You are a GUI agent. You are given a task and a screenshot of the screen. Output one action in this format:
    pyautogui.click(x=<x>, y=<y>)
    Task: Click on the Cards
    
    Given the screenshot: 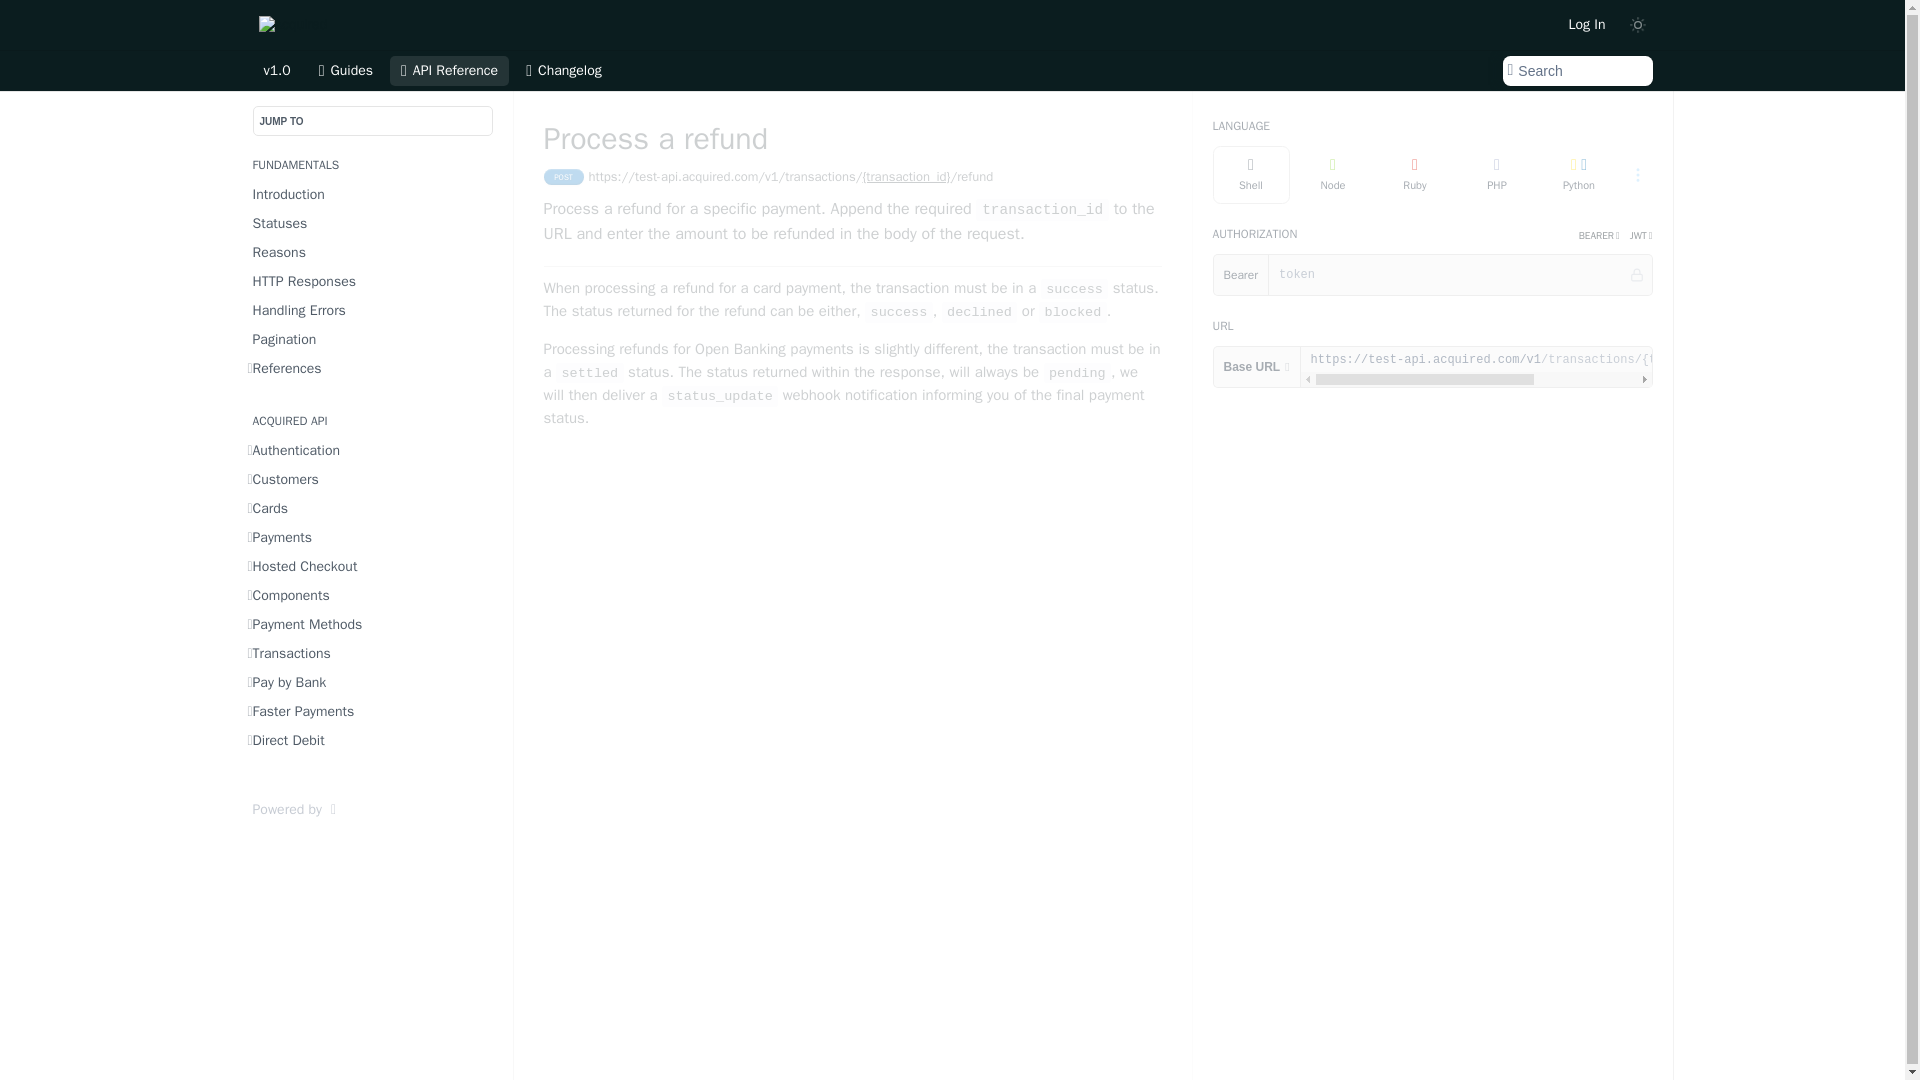 What is the action you would take?
    pyautogui.click(x=373, y=508)
    